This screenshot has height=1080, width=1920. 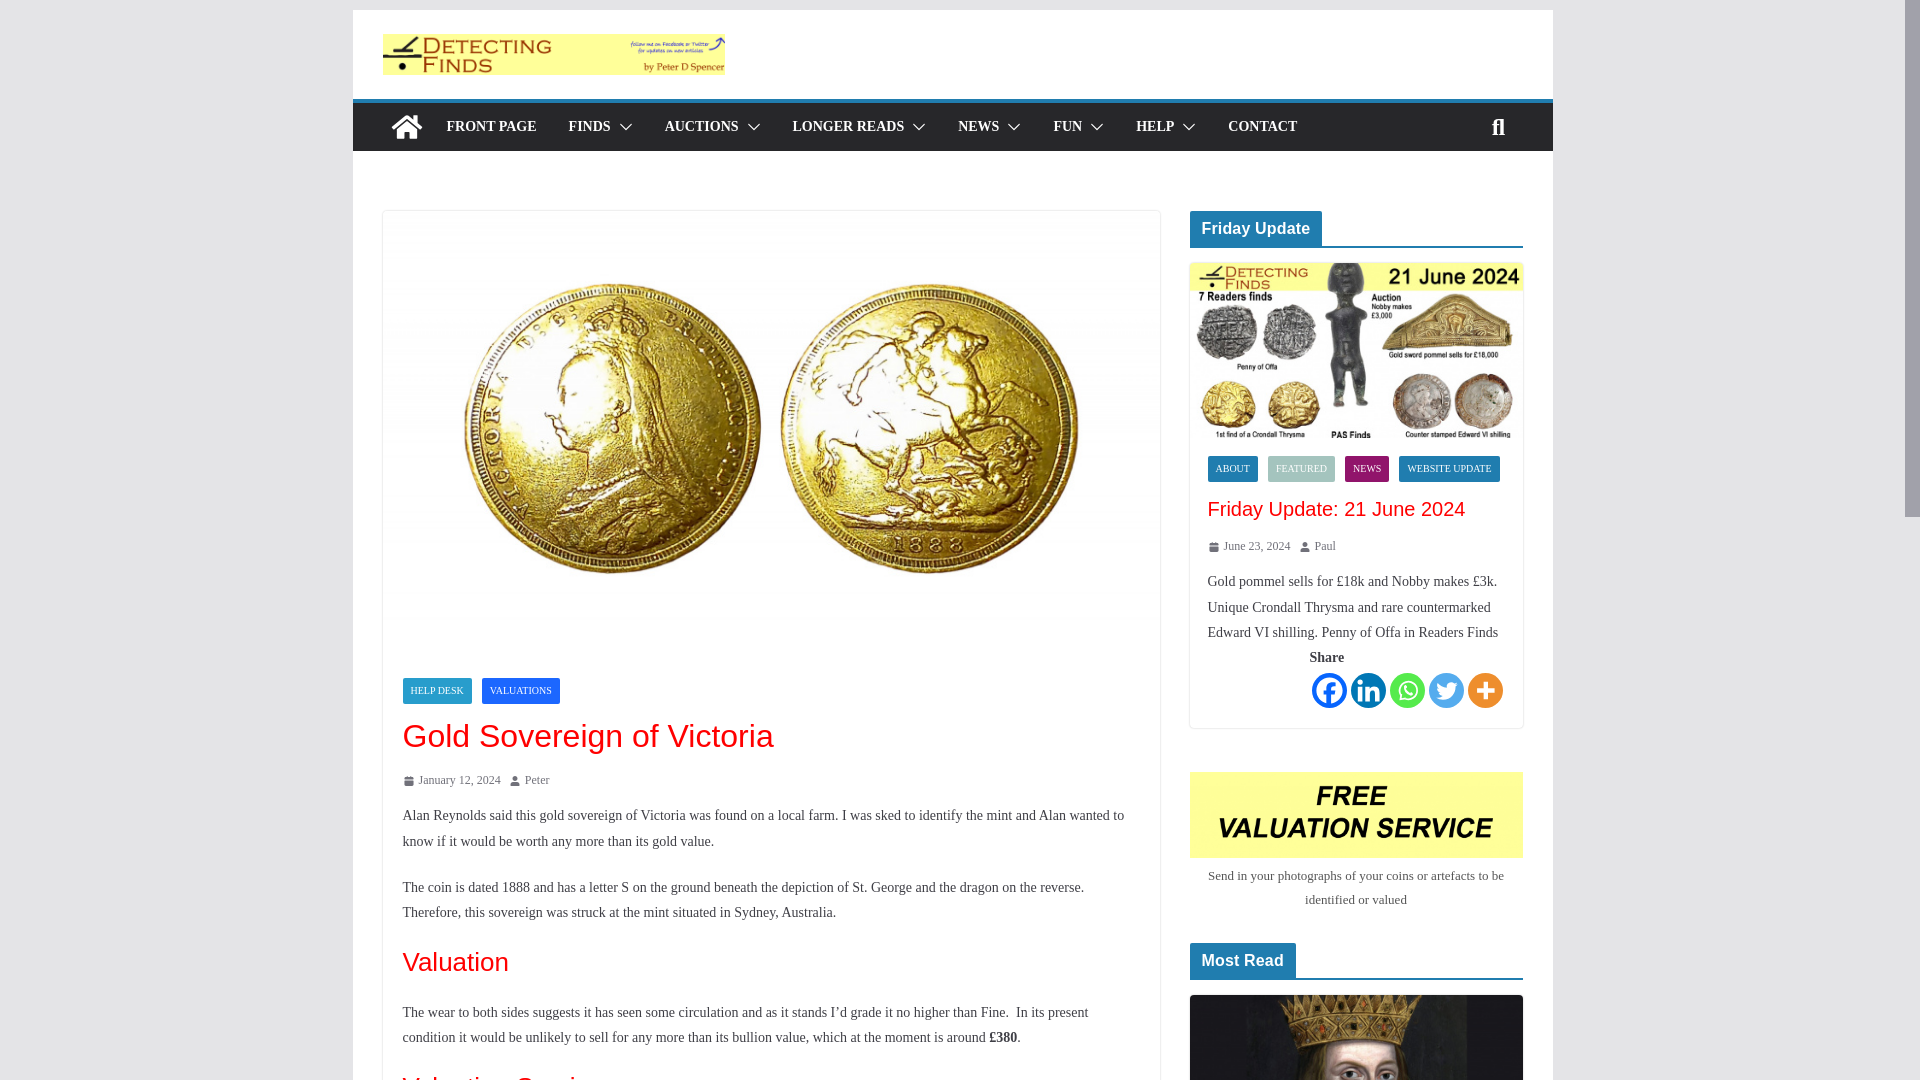 I want to click on HELP DESK, so click(x=436, y=691).